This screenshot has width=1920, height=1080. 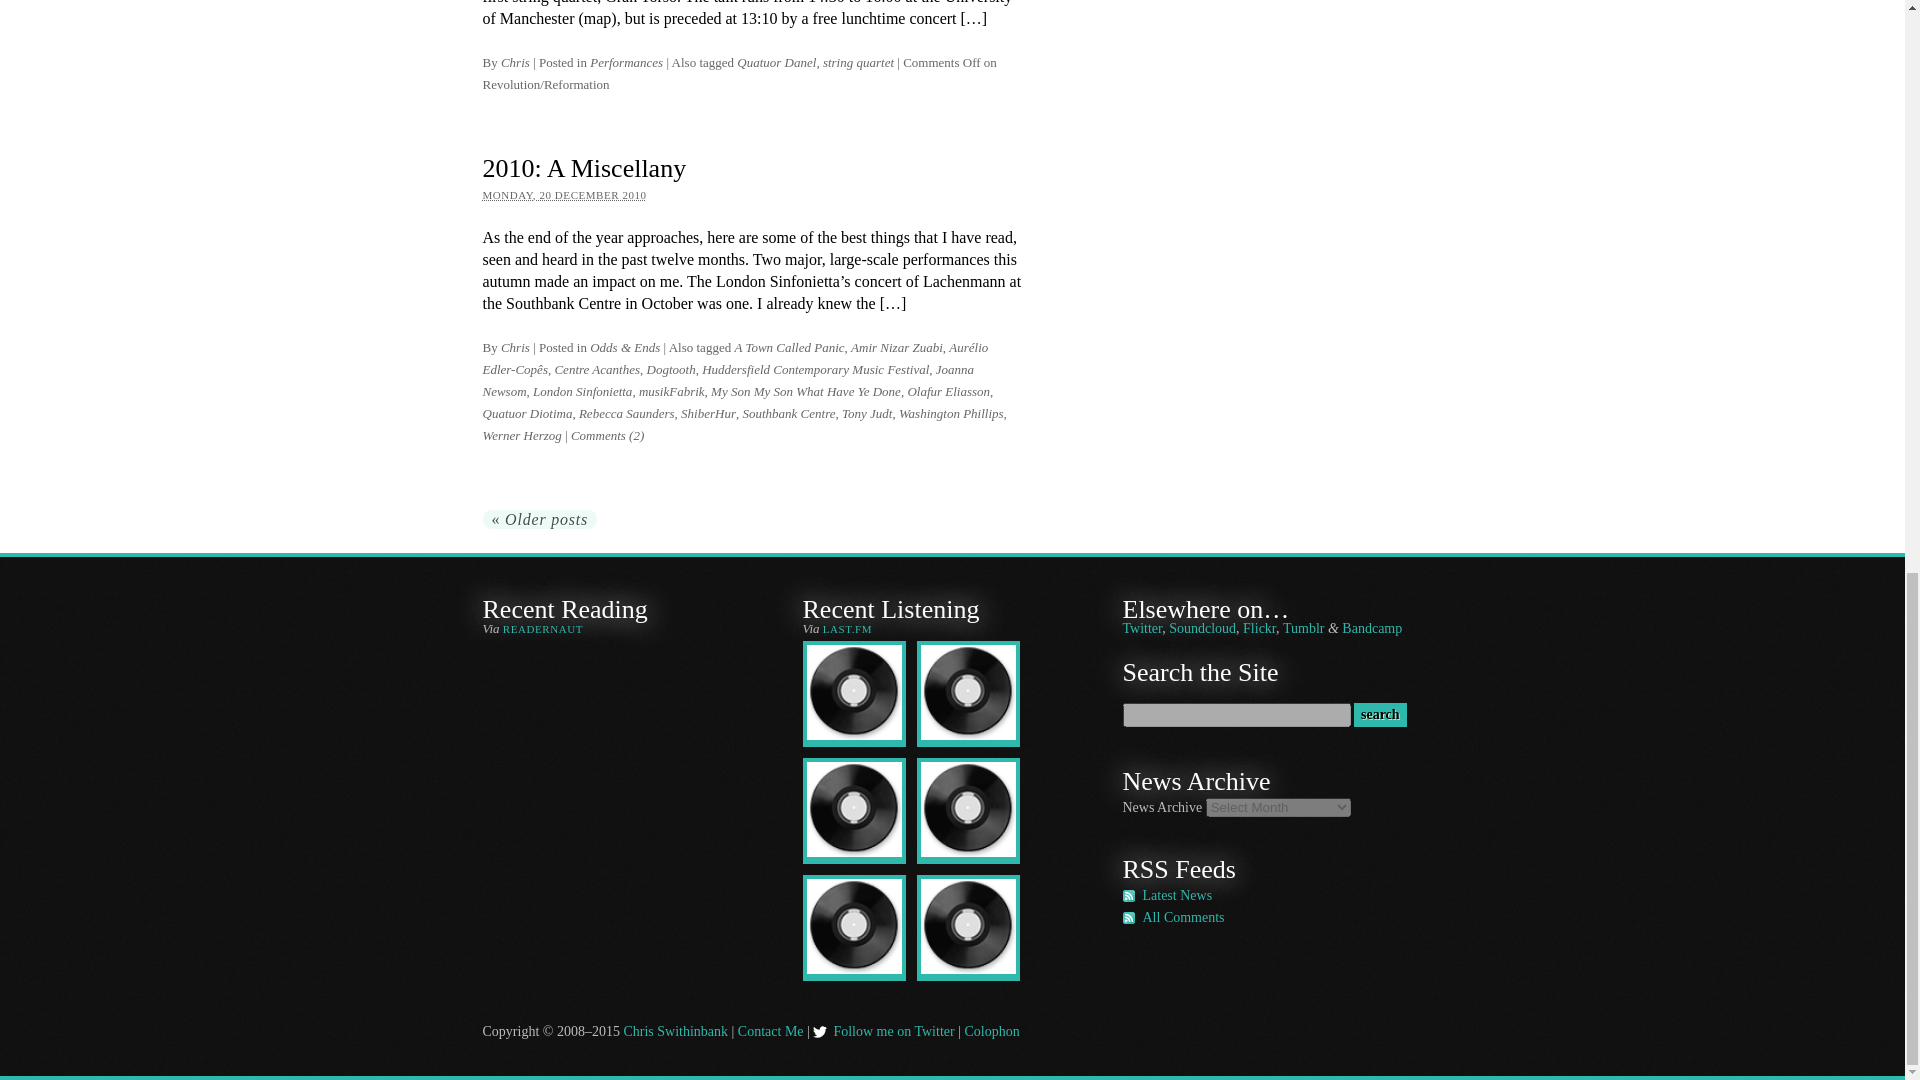 I want to click on Permalink to 2010: A Miscellany, so click(x=583, y=168).